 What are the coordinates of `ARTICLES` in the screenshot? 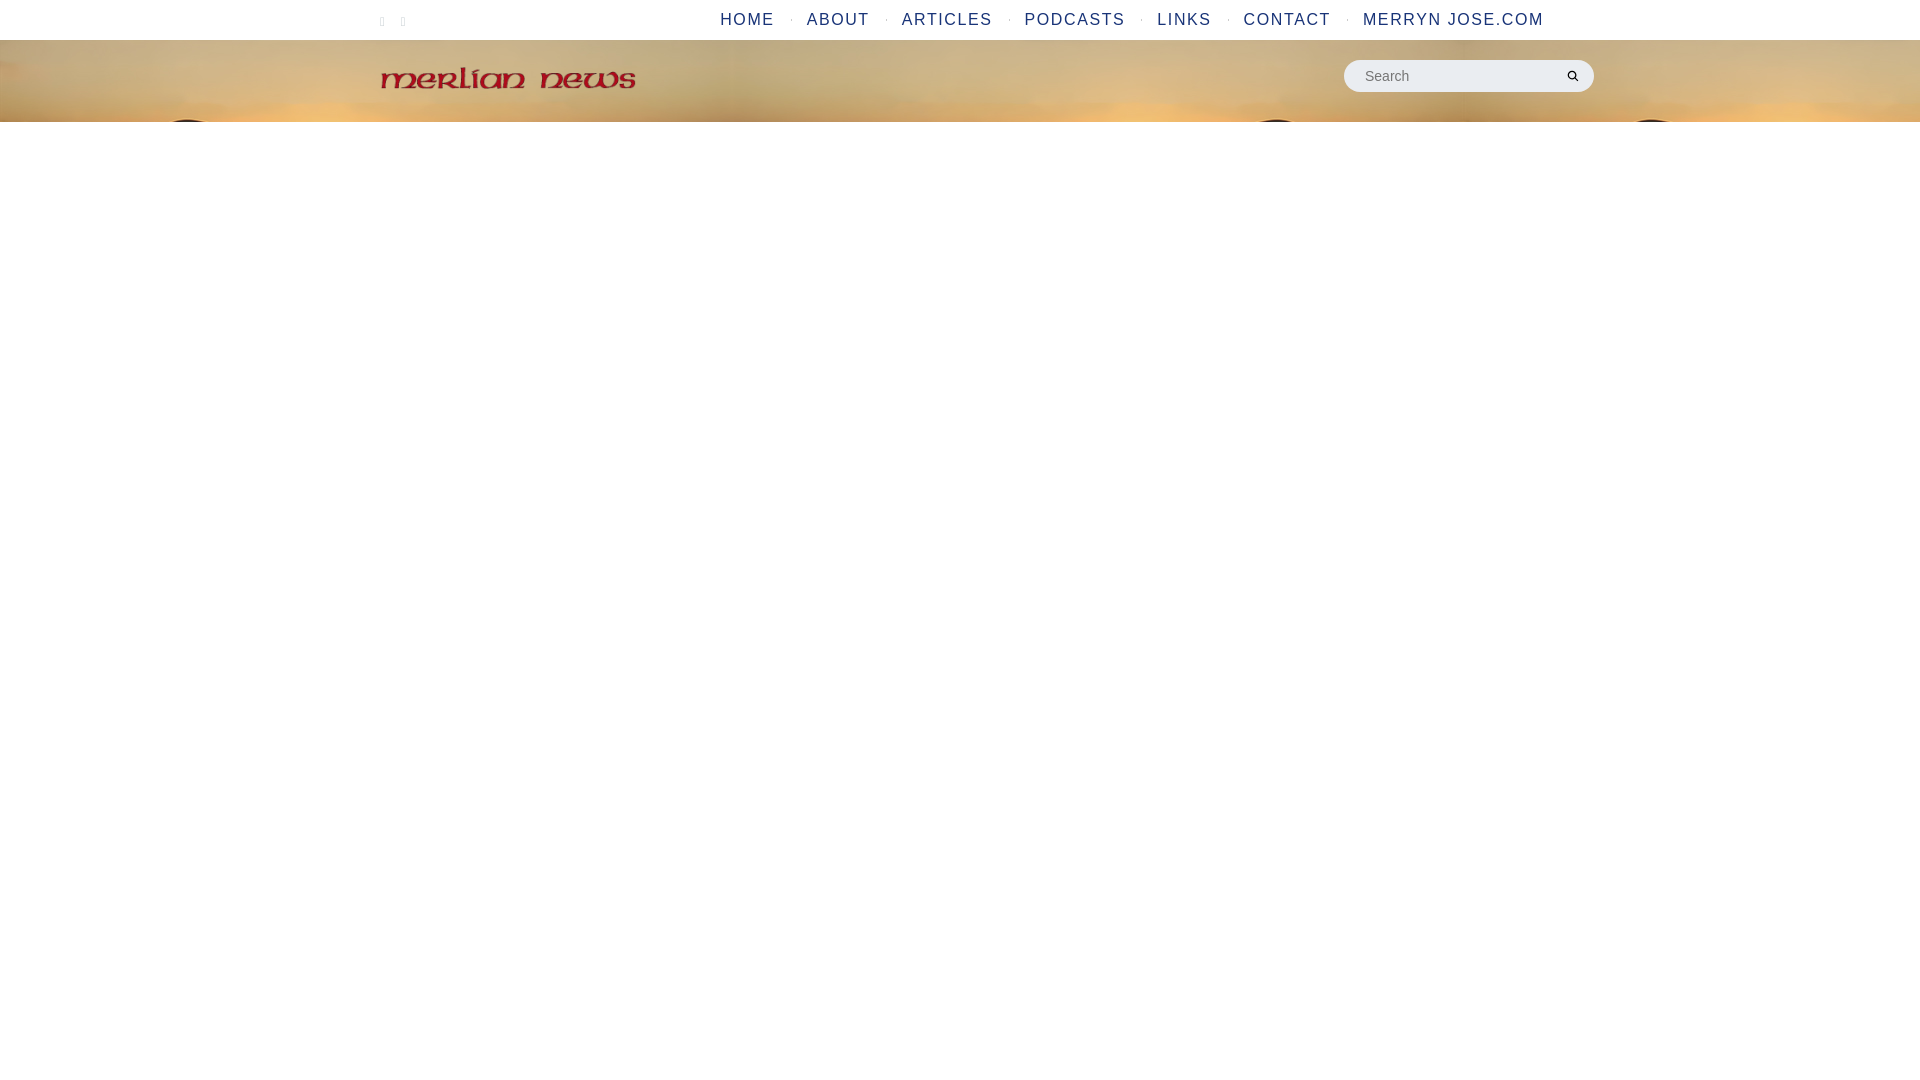 It's located at (947, 20).